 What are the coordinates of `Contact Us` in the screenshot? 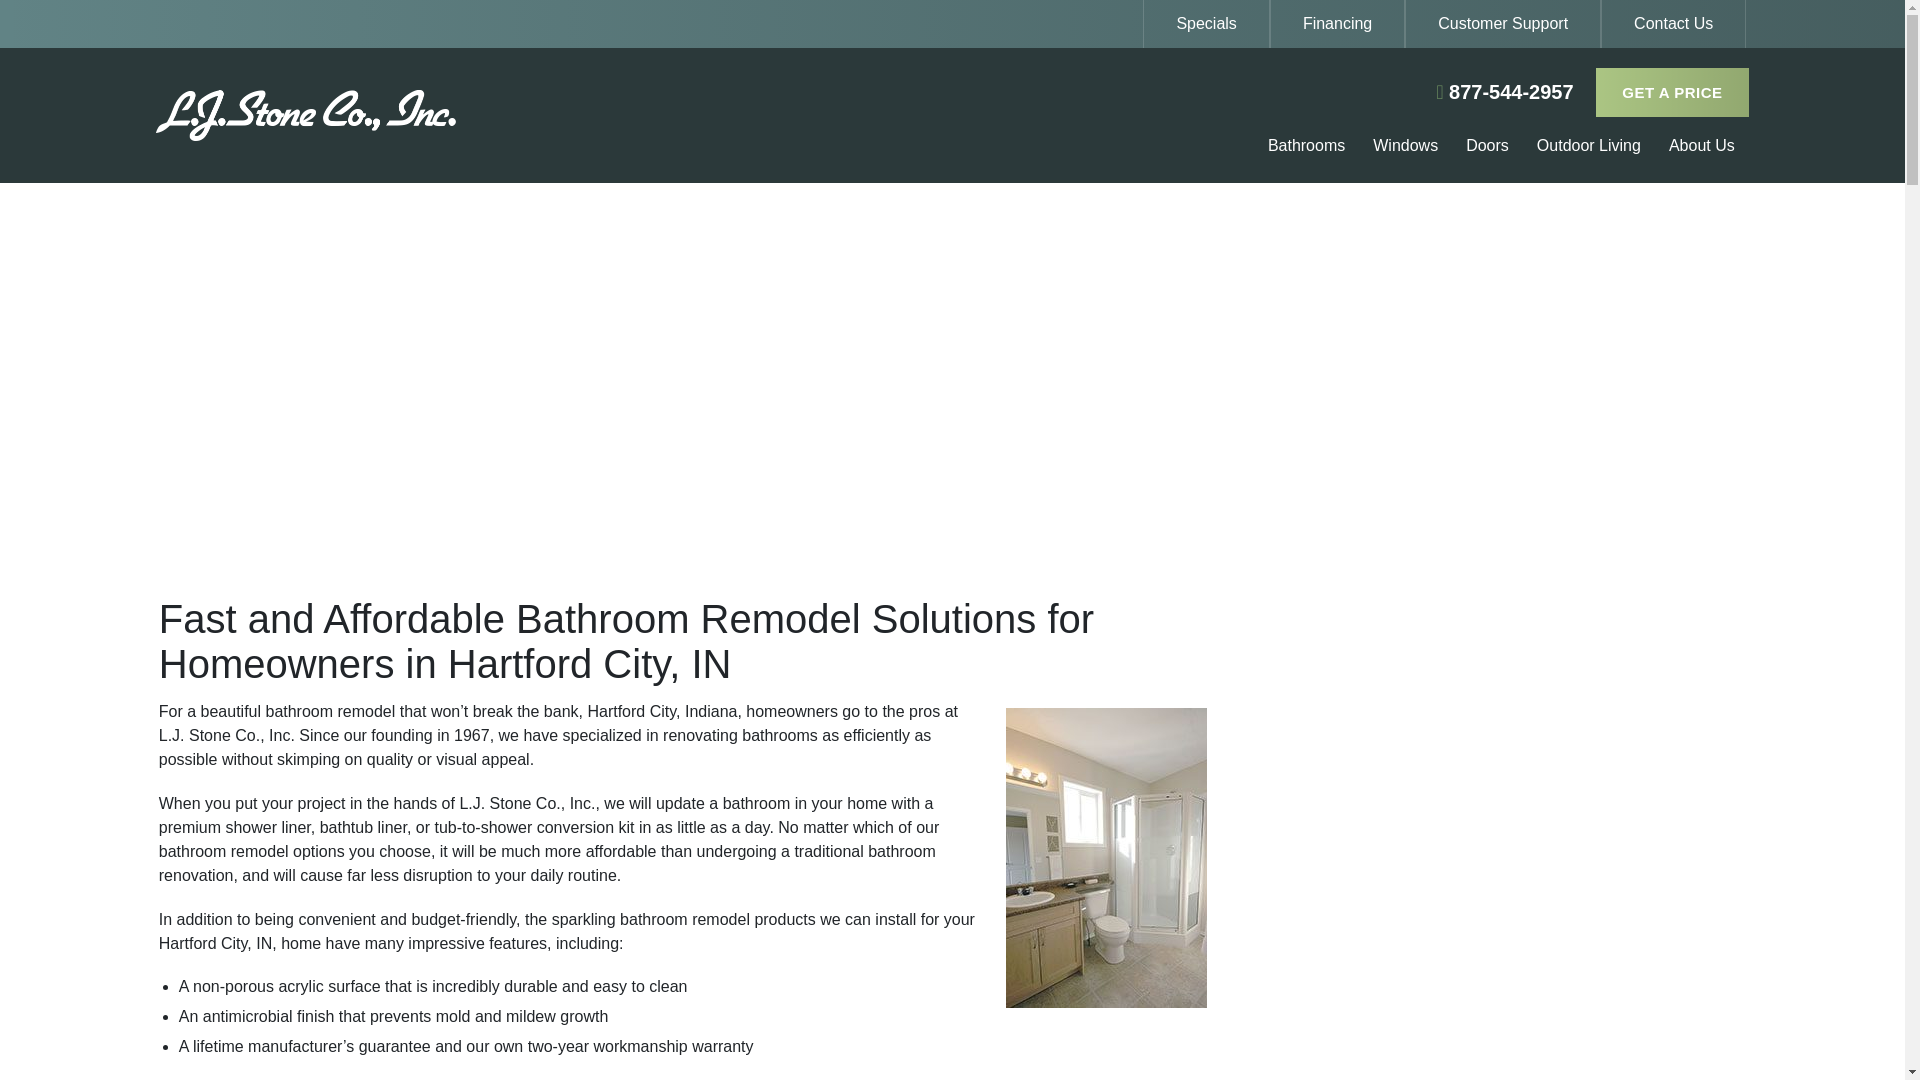 It's located at (1673, 24).